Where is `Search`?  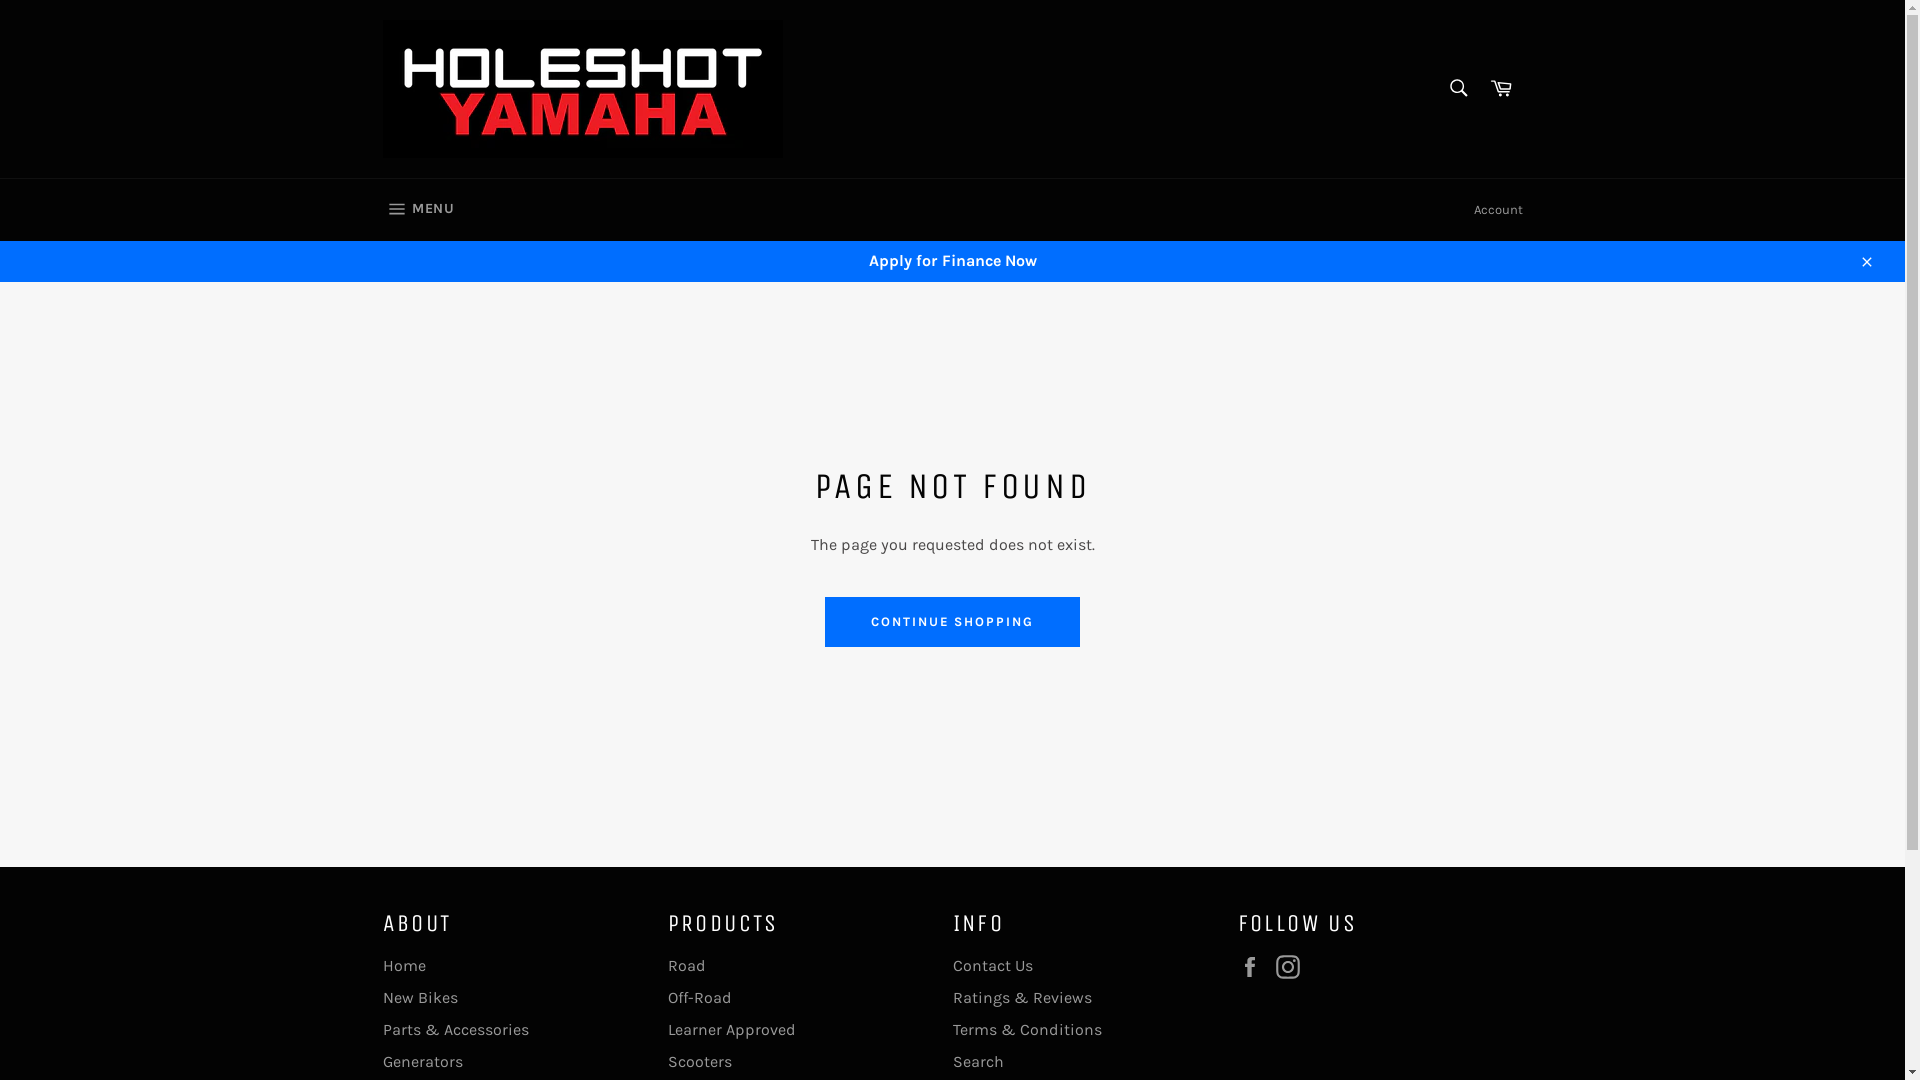
Search is located at coordinates (1458, 87).